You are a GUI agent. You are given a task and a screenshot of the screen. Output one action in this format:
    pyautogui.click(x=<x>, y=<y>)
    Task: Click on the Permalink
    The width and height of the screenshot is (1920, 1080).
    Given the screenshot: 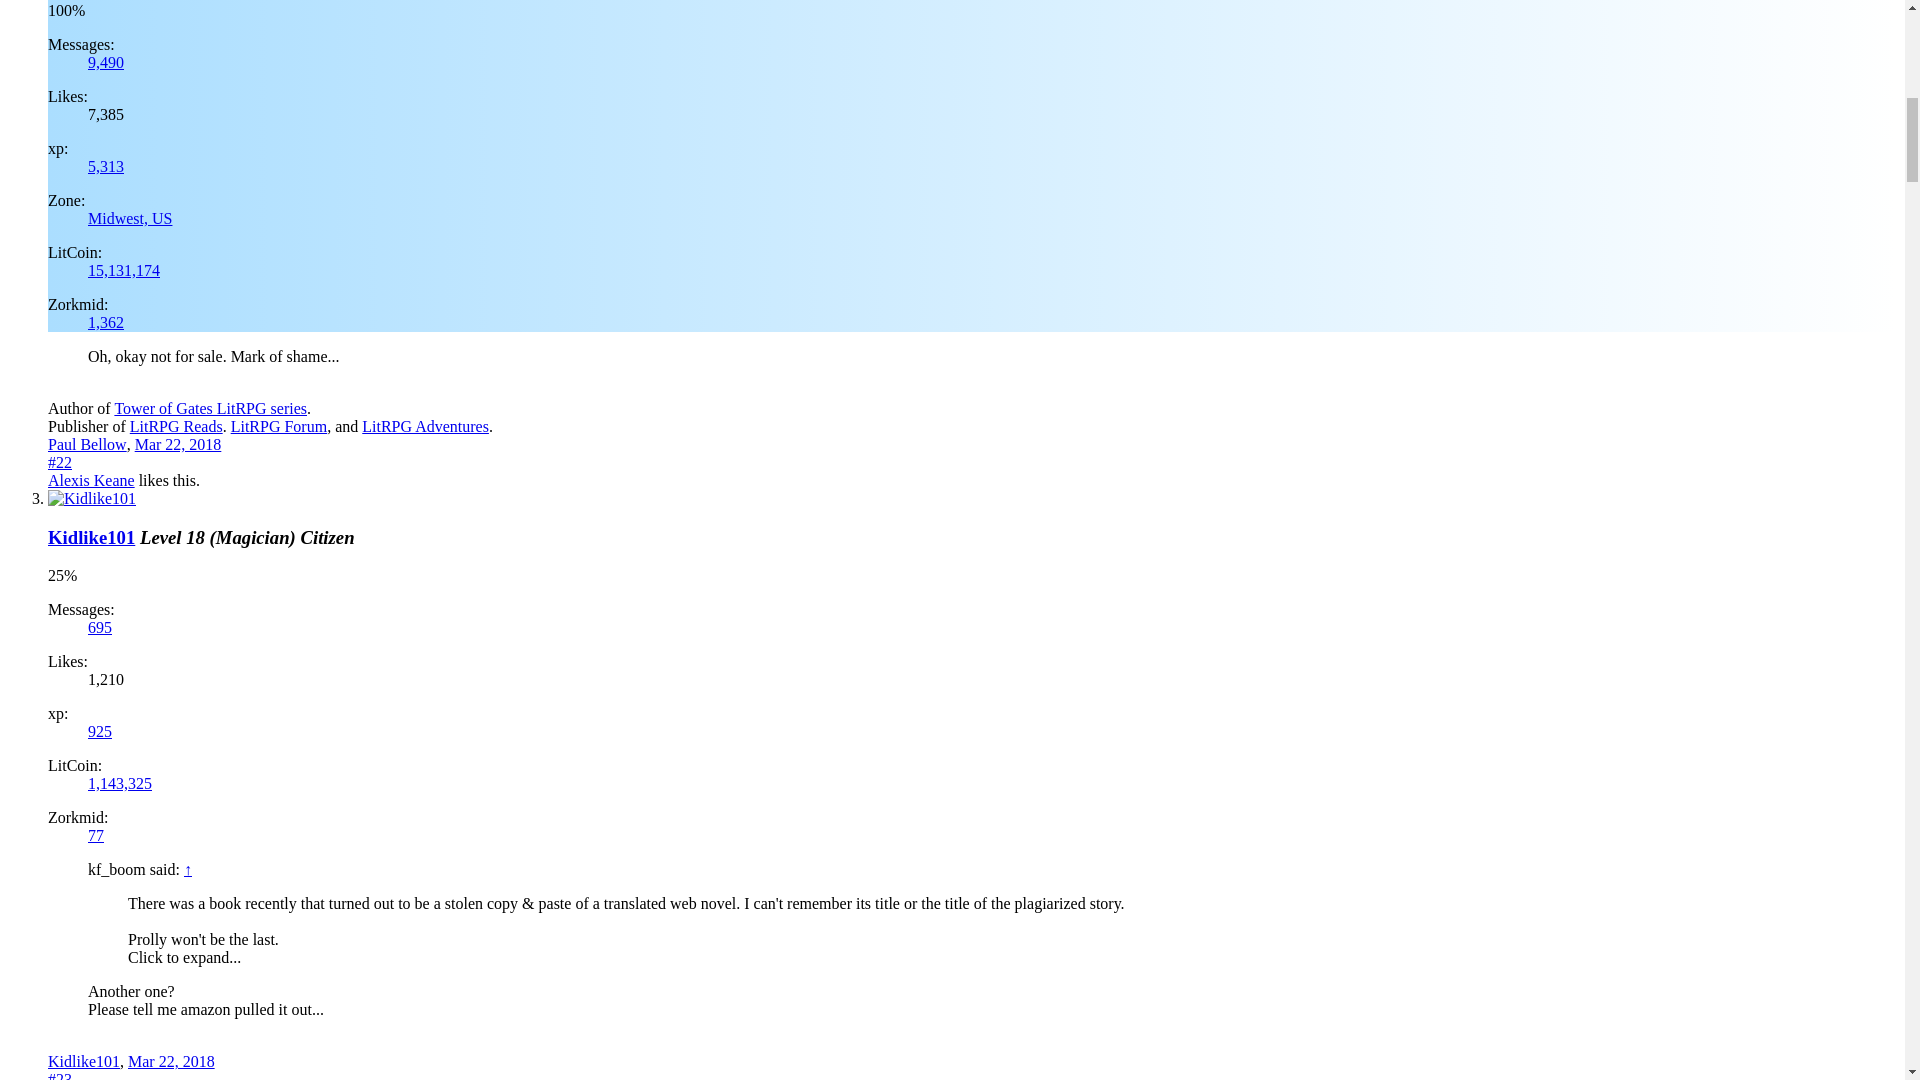 What is the action you would take?
    pyautogui.click(x=178, y=444)
    